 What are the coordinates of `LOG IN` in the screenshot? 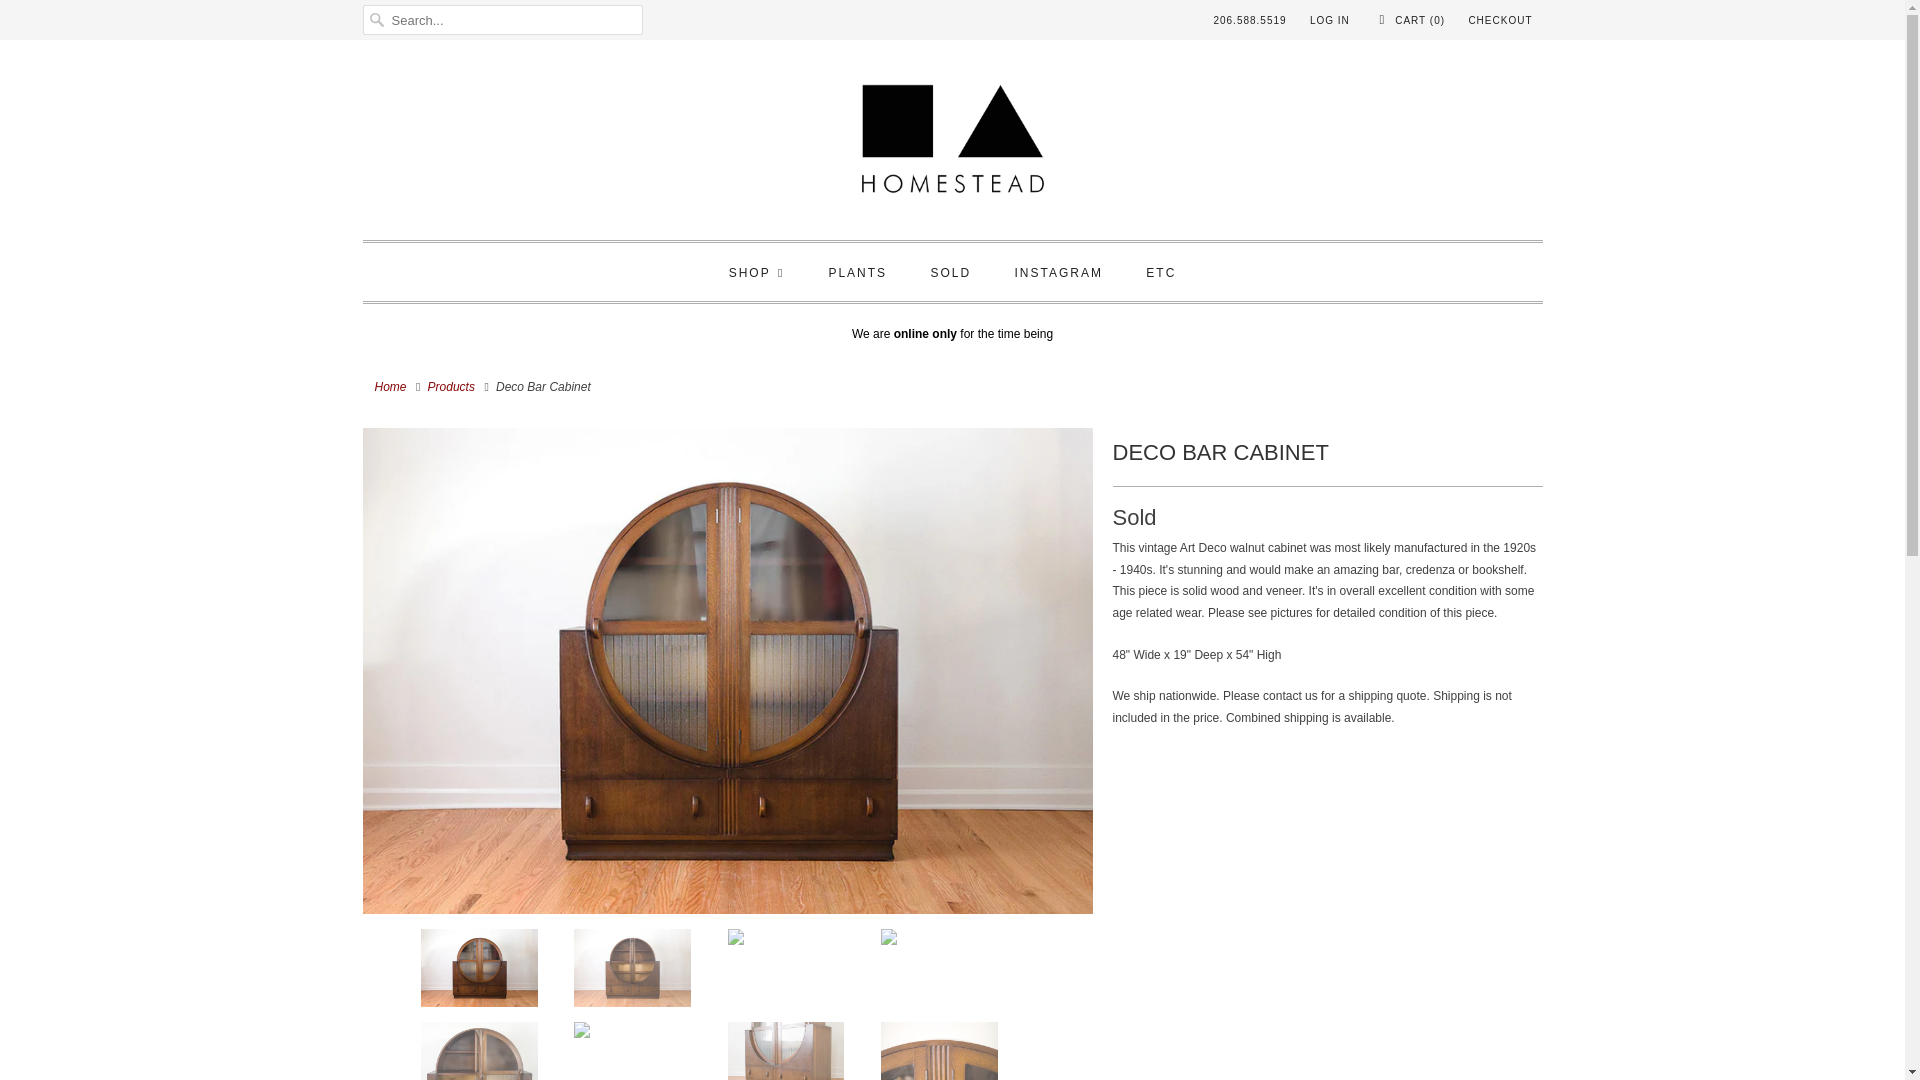 It's located at (1329, 20).